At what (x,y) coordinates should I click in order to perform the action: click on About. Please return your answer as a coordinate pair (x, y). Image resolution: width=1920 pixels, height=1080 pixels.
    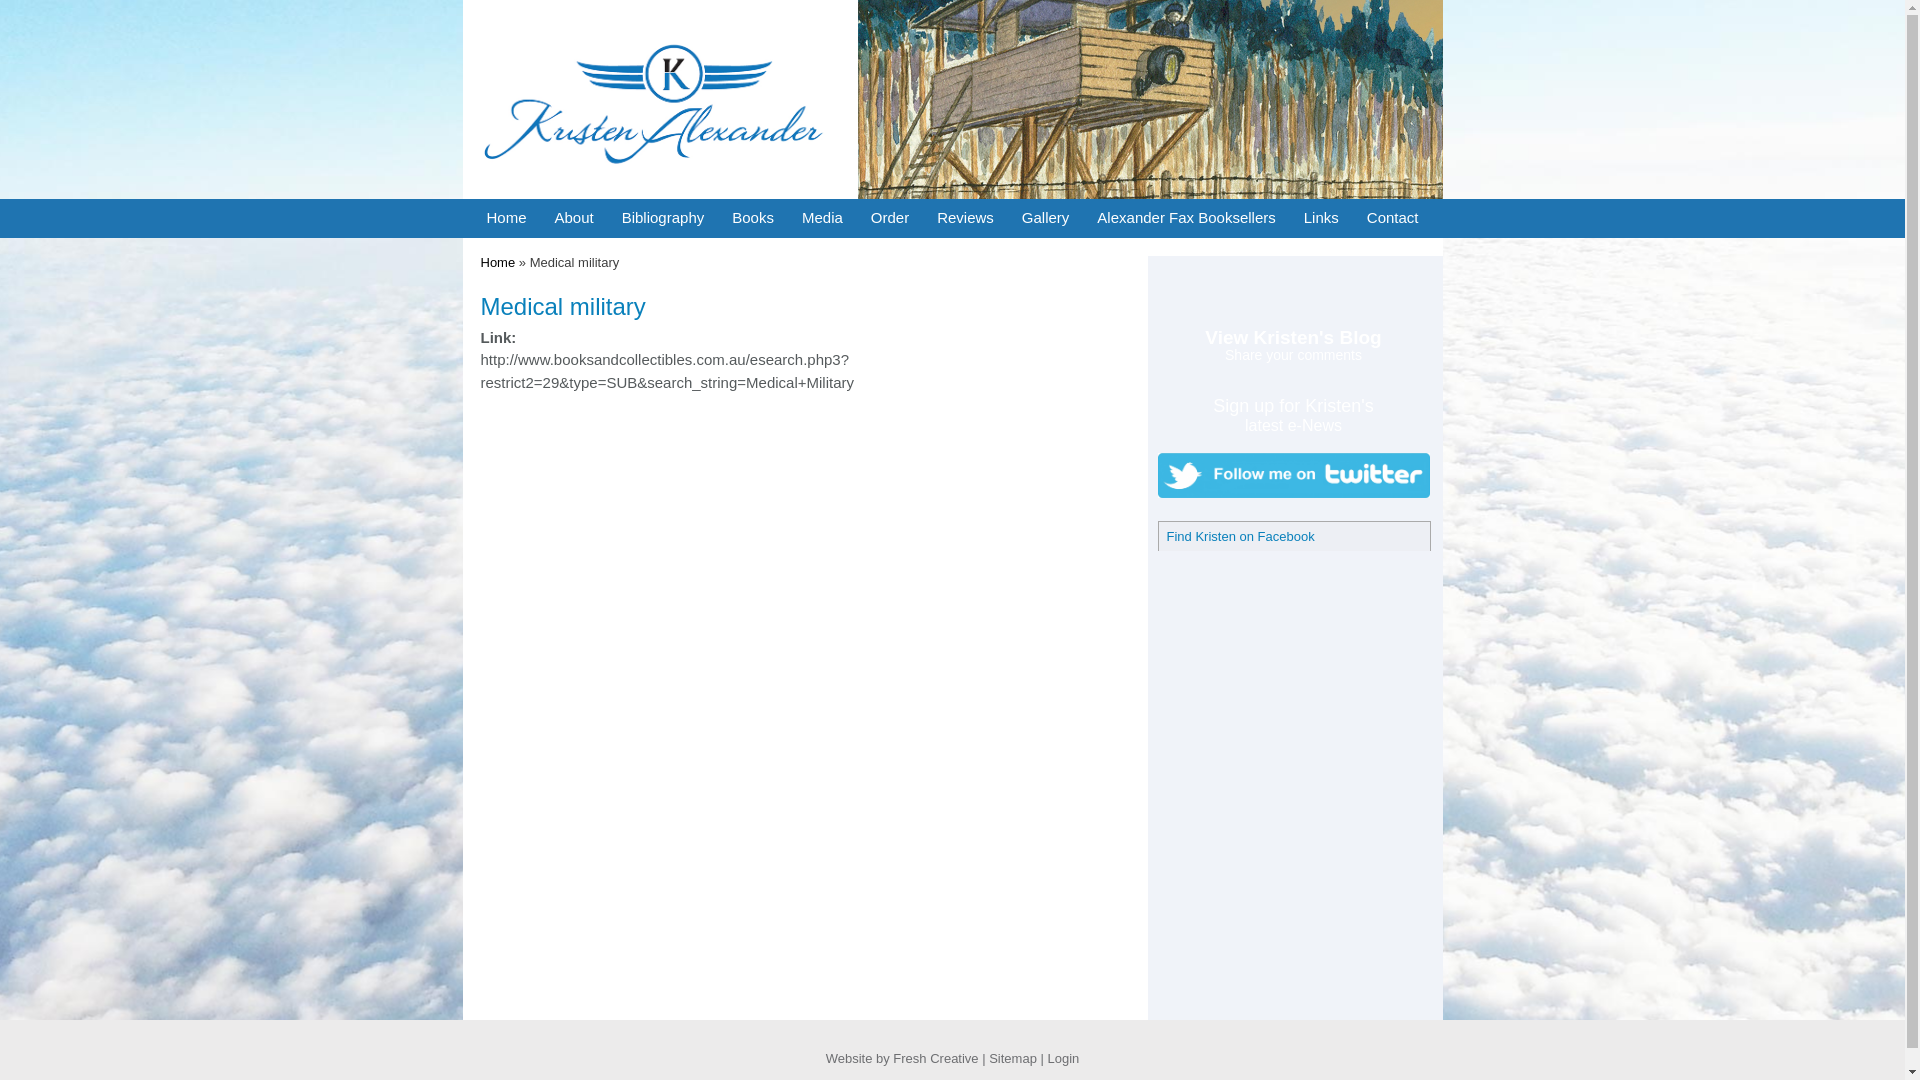
    Looking at the image, I should click on (574, 218).